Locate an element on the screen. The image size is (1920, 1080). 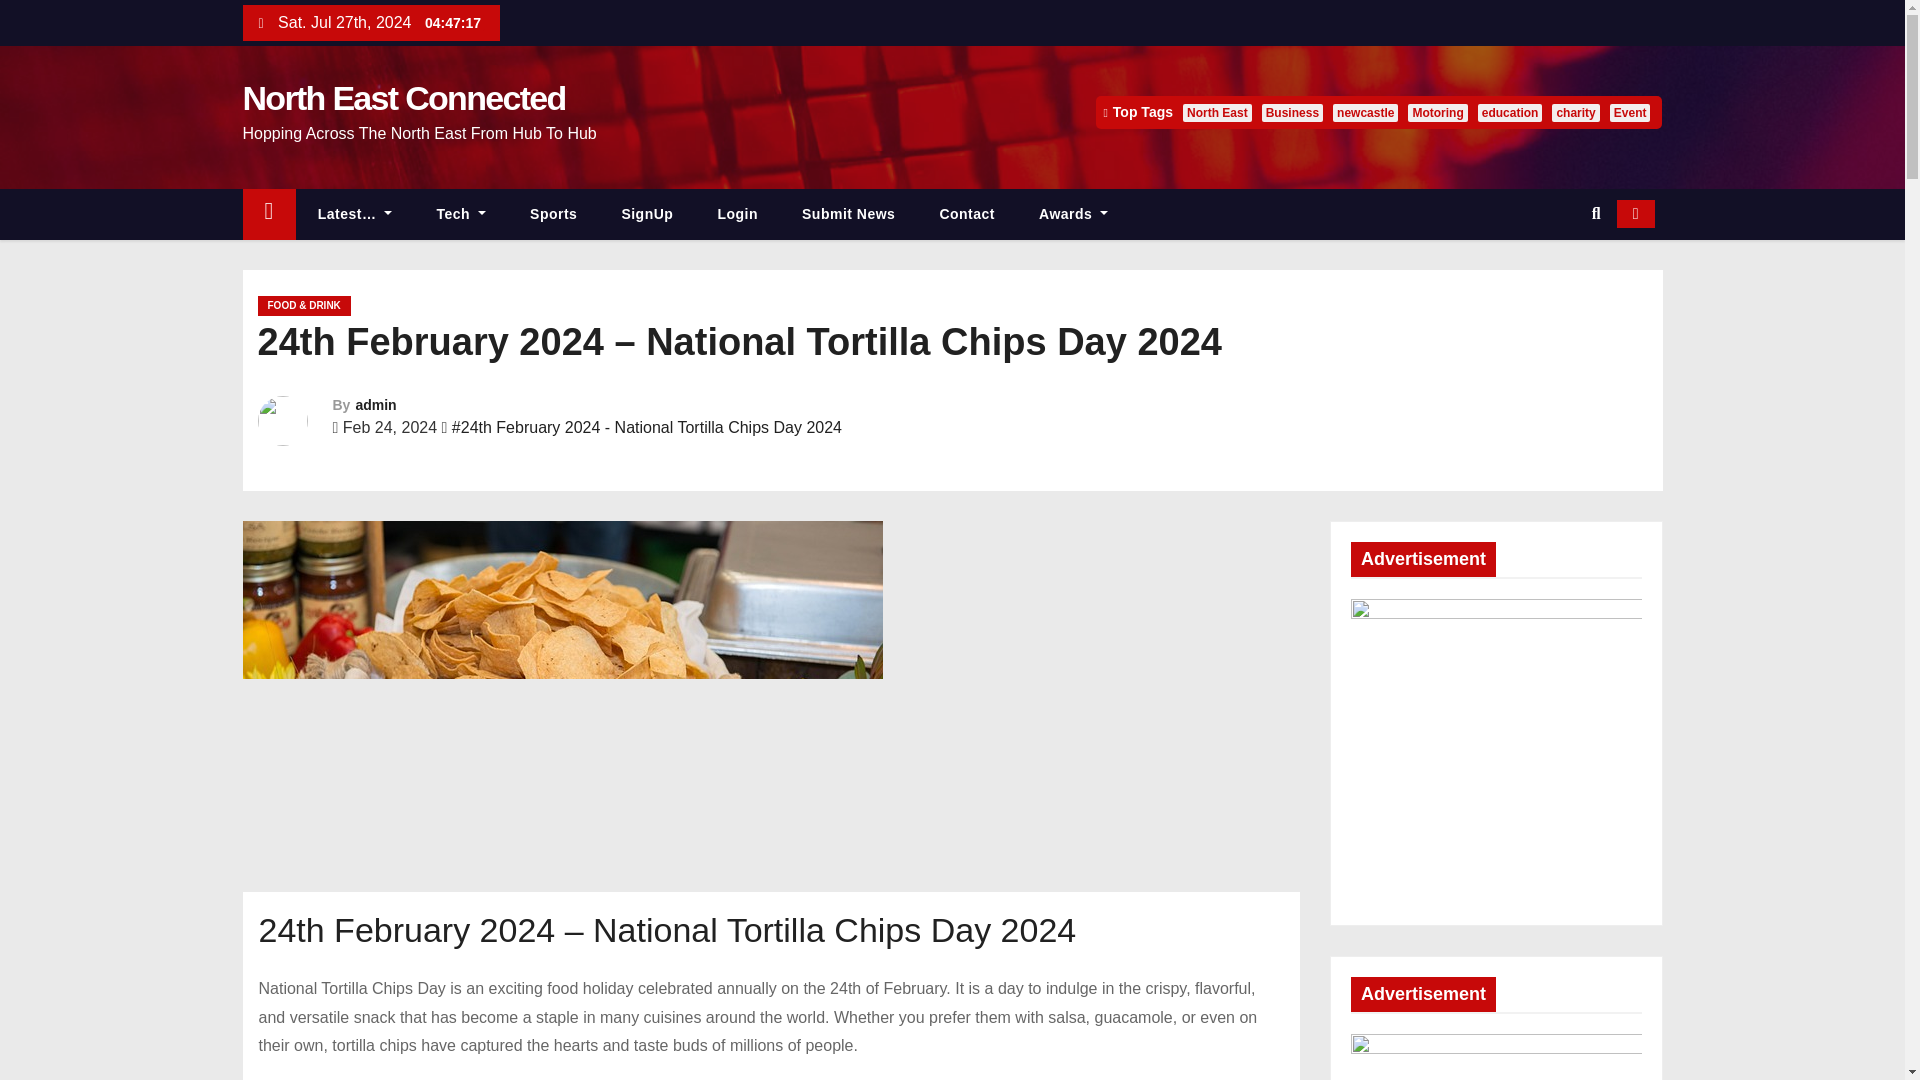
admin is located at coordinates (375, 404).